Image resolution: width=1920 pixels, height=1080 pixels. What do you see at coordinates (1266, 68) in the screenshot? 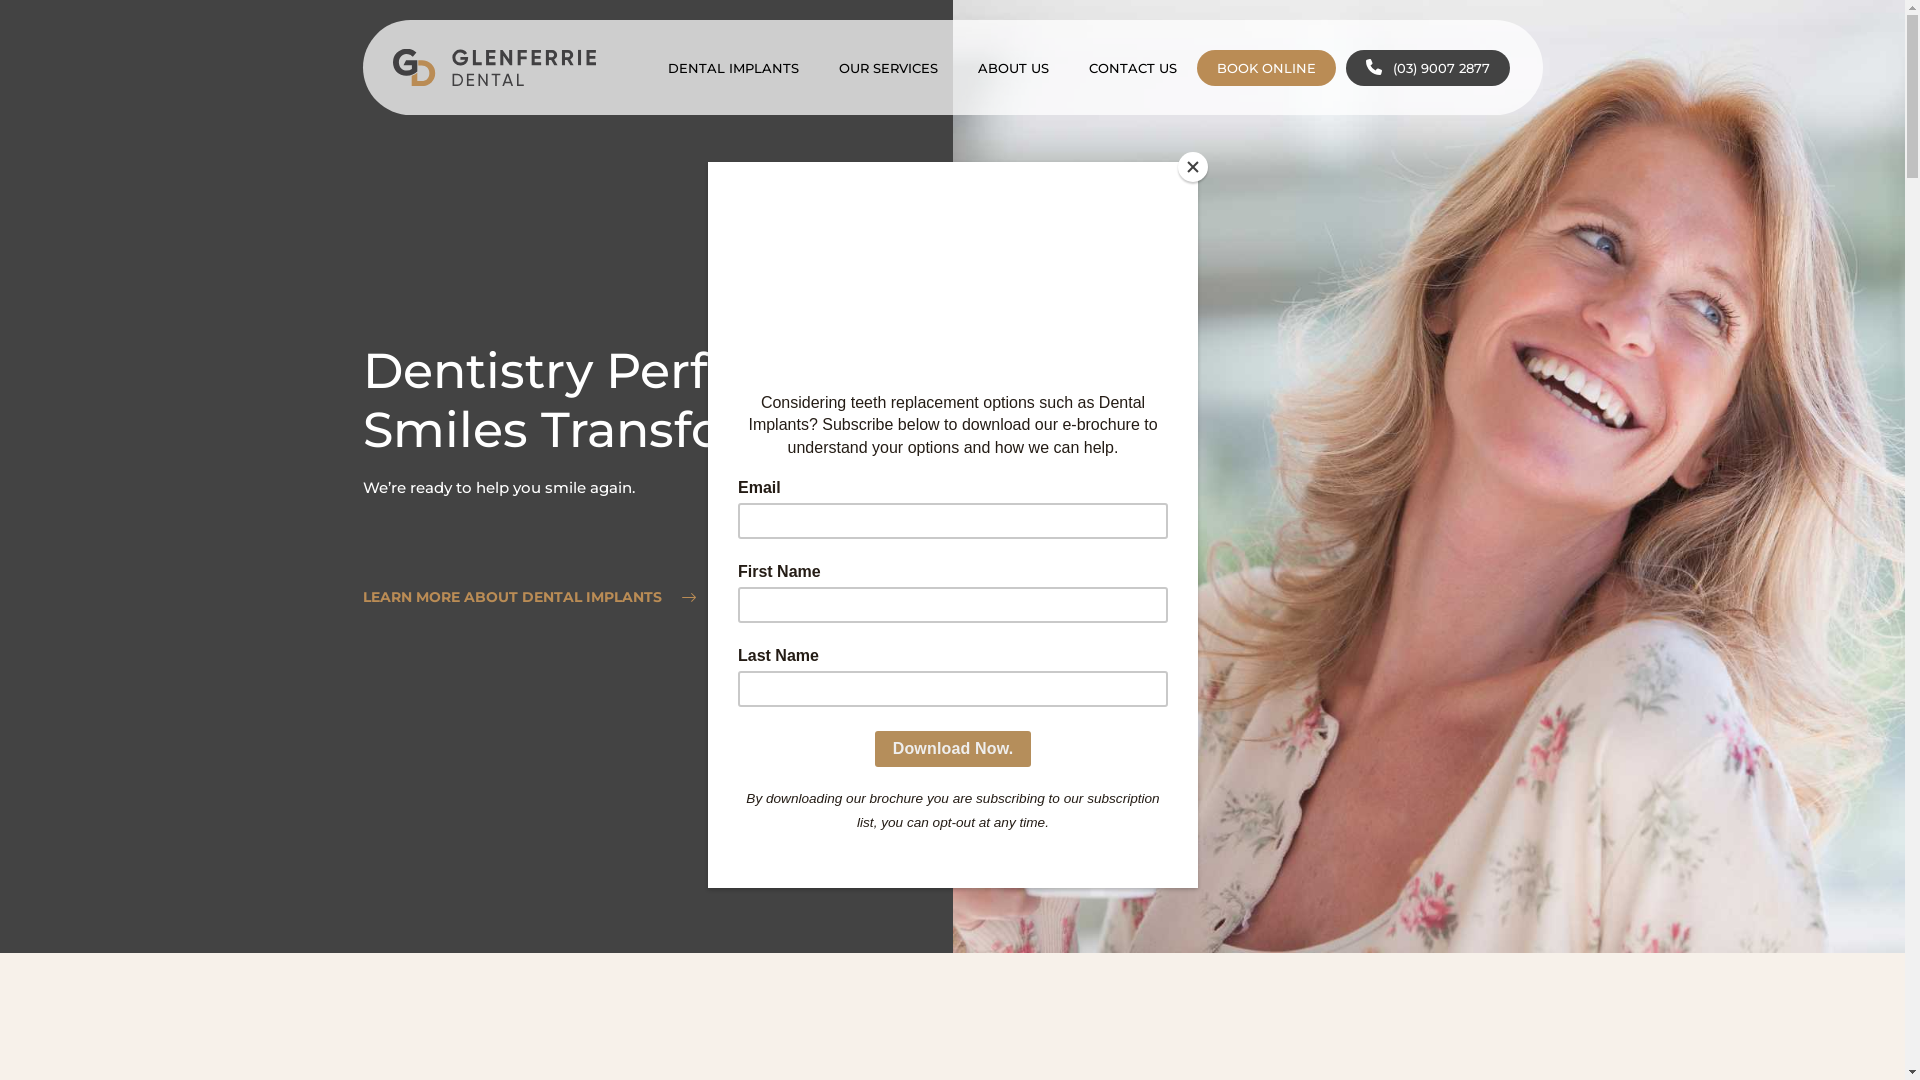
I see `BOOK ONLINE` at bounding box center [1266, 68].